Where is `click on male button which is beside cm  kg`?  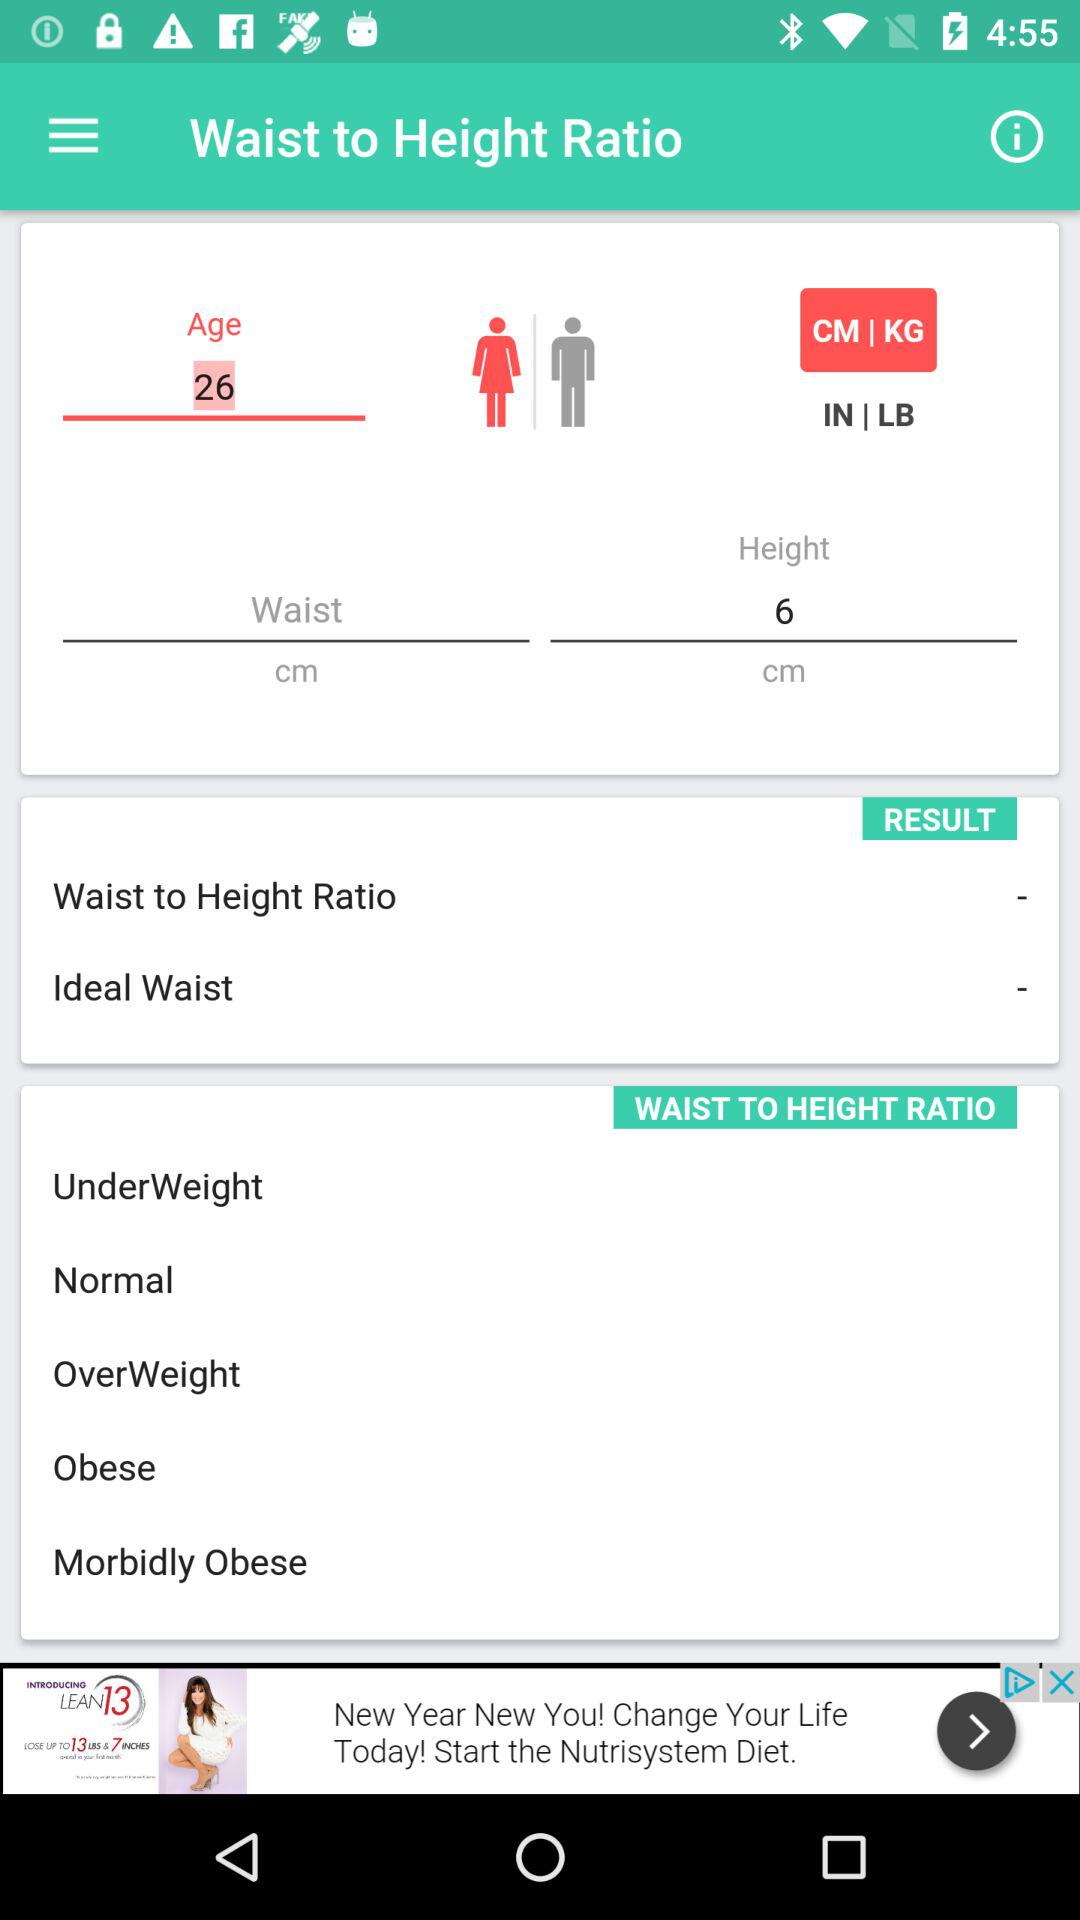
click on male button which is beside cm  kg is located at coordinates (573, 372).